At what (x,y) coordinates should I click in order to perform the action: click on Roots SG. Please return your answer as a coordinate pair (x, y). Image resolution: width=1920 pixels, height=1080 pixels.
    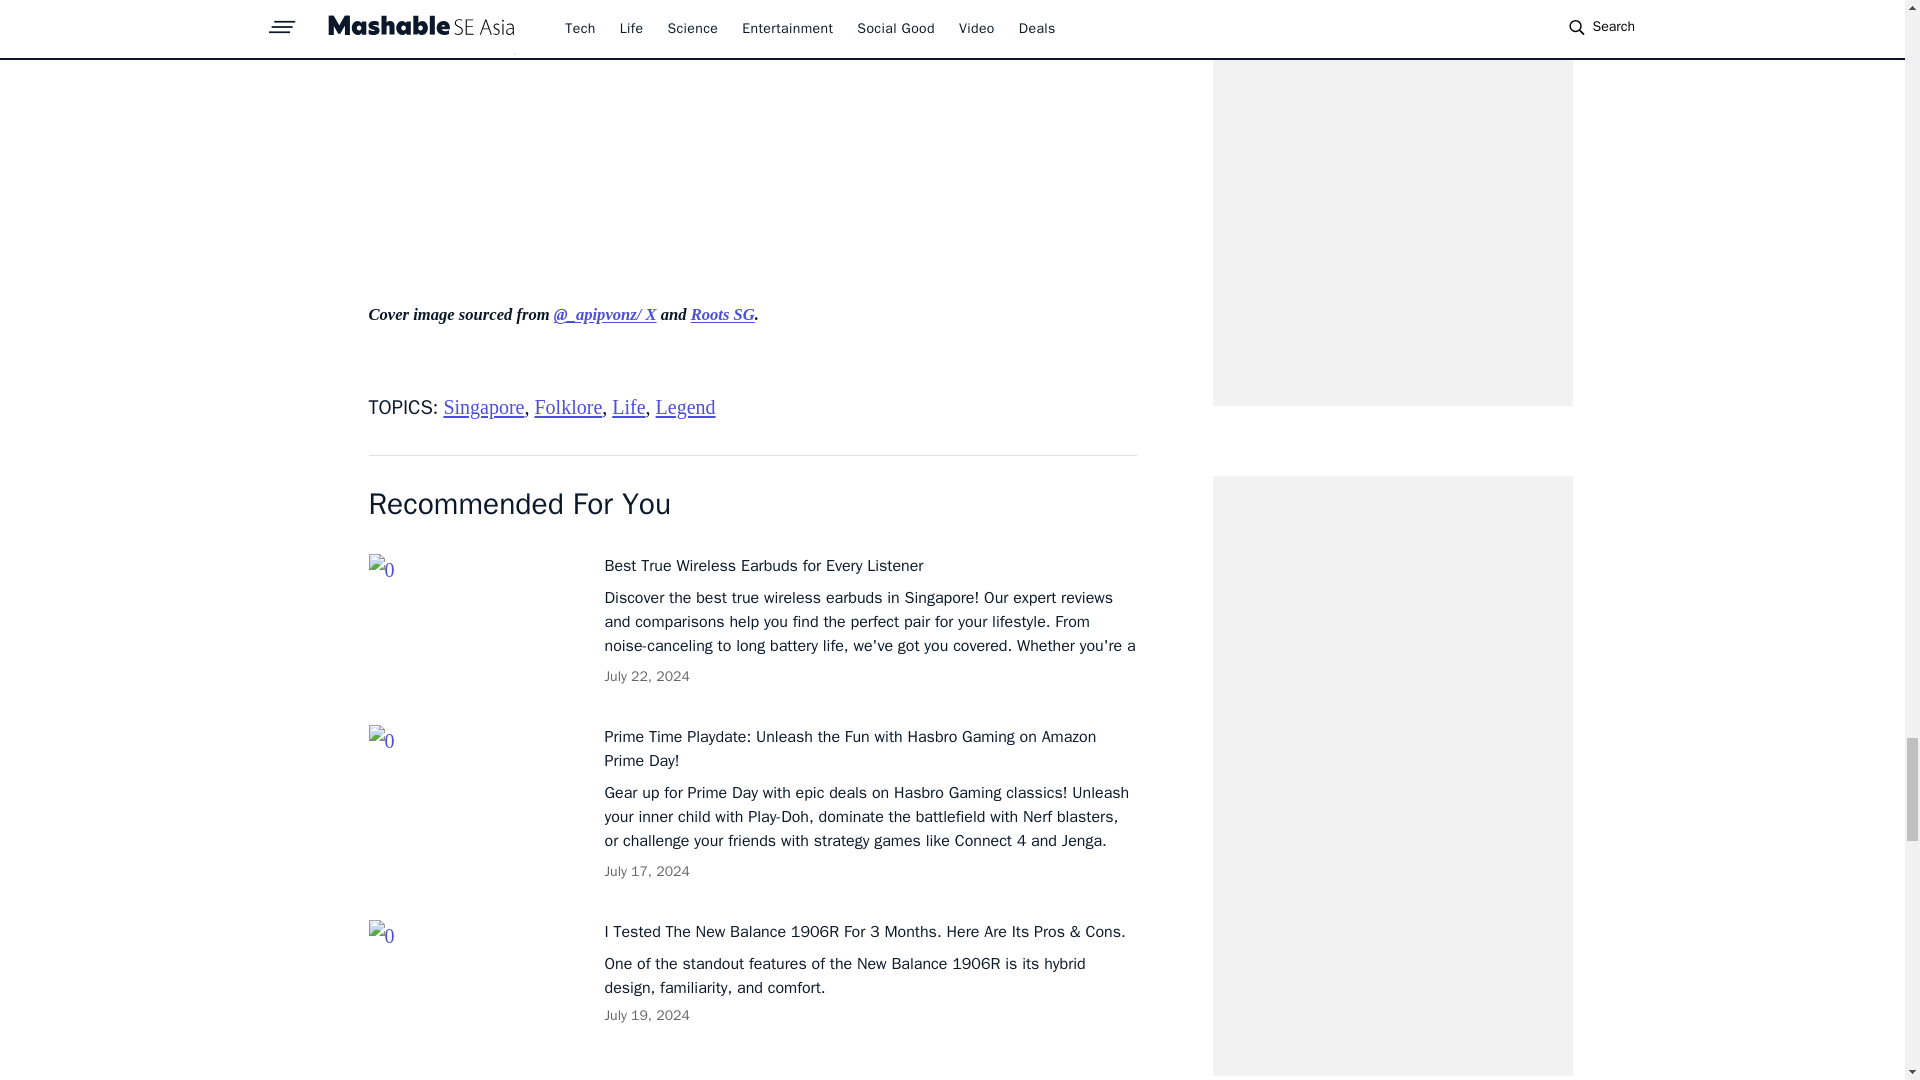
    Looking at the image, I should click on (722, 314).